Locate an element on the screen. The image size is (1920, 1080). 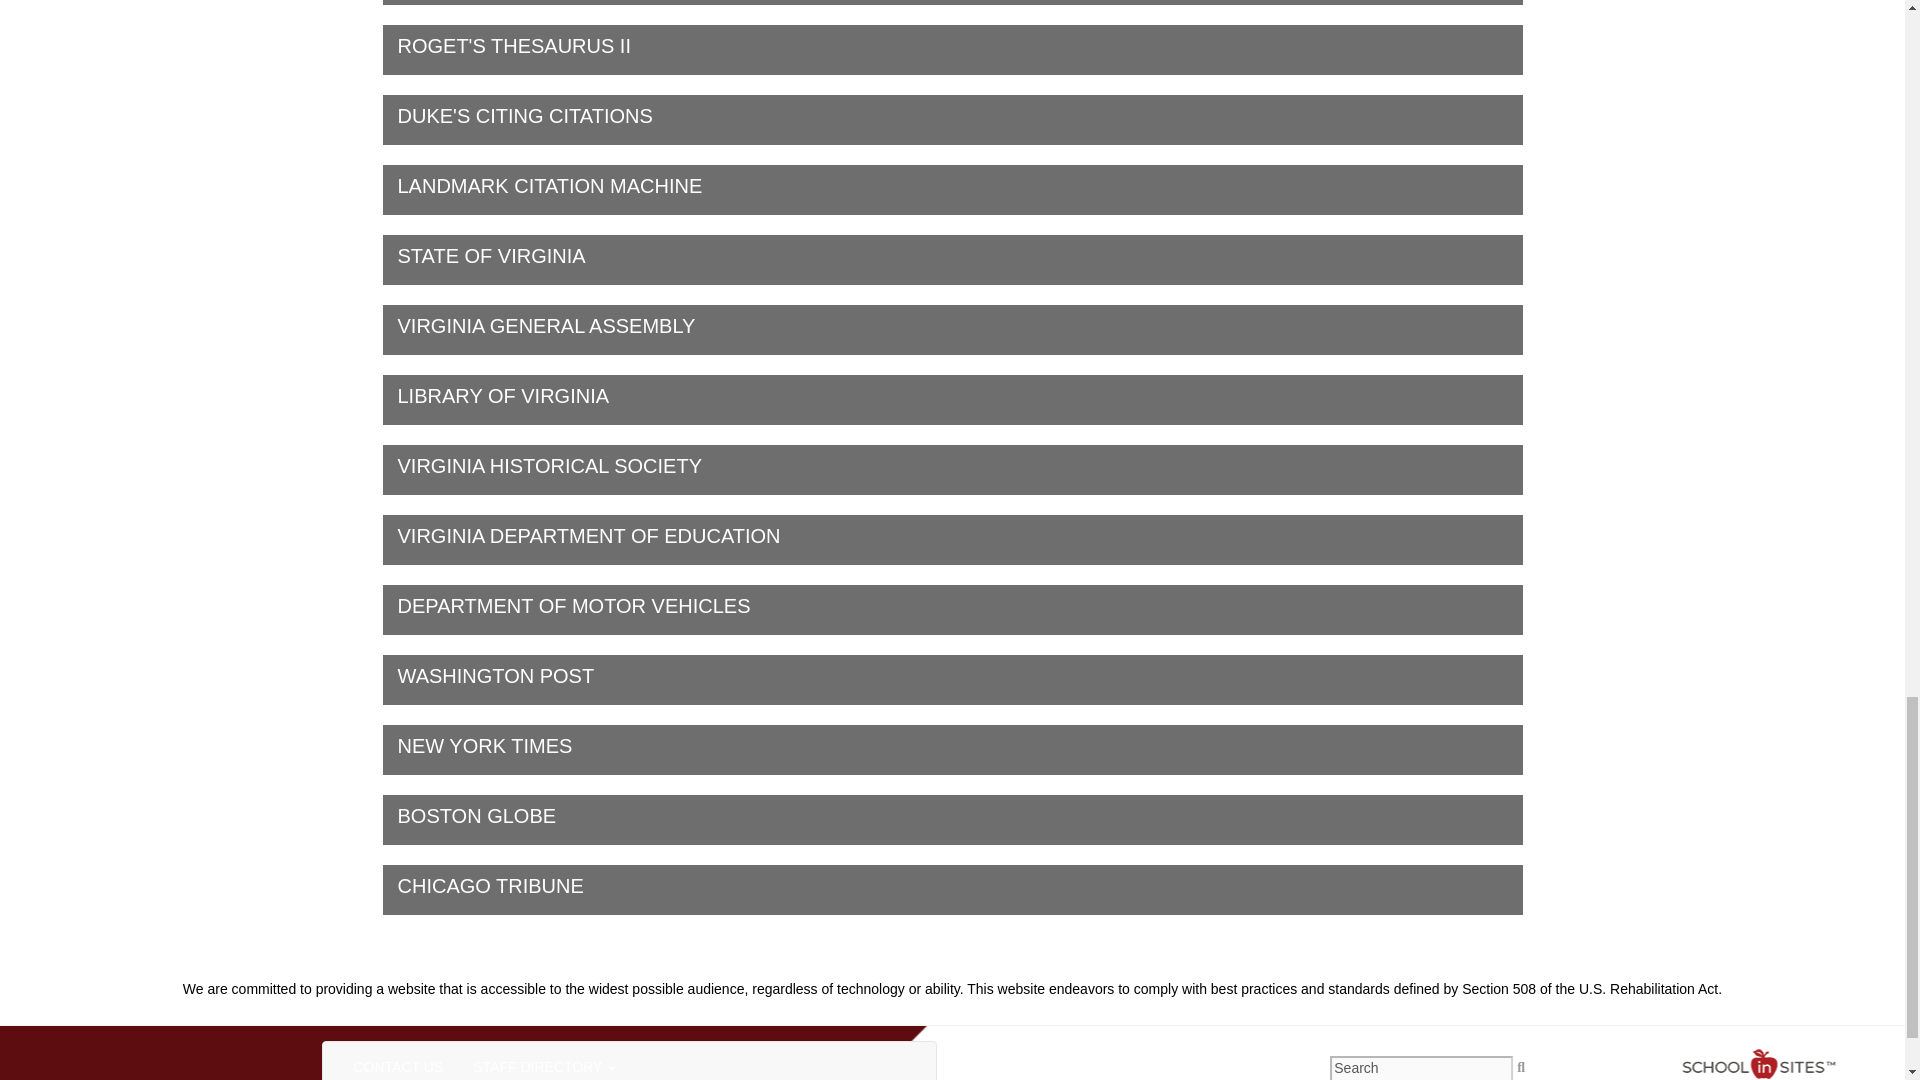
Virginia Department of Education is located at coordinates (952, 540).